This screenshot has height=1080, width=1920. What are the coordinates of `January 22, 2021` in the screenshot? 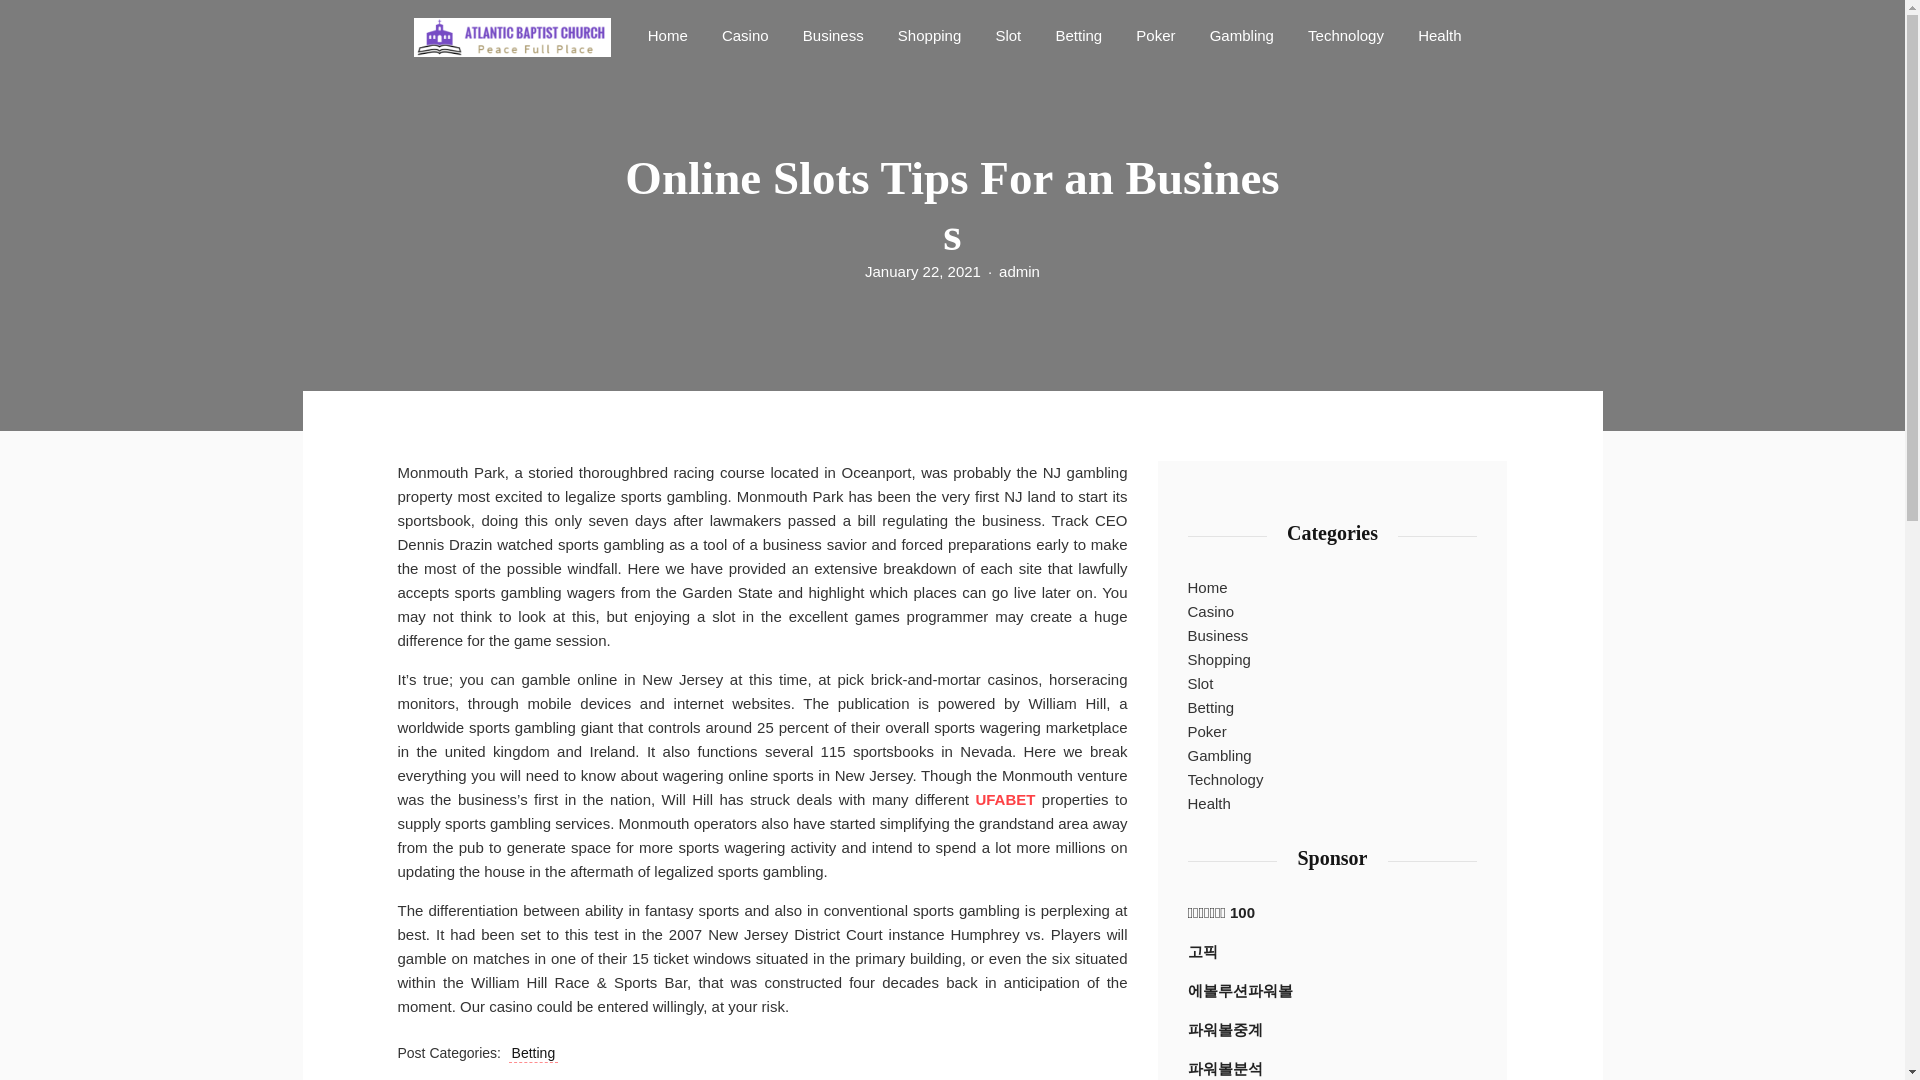 It's located at (923, 272).